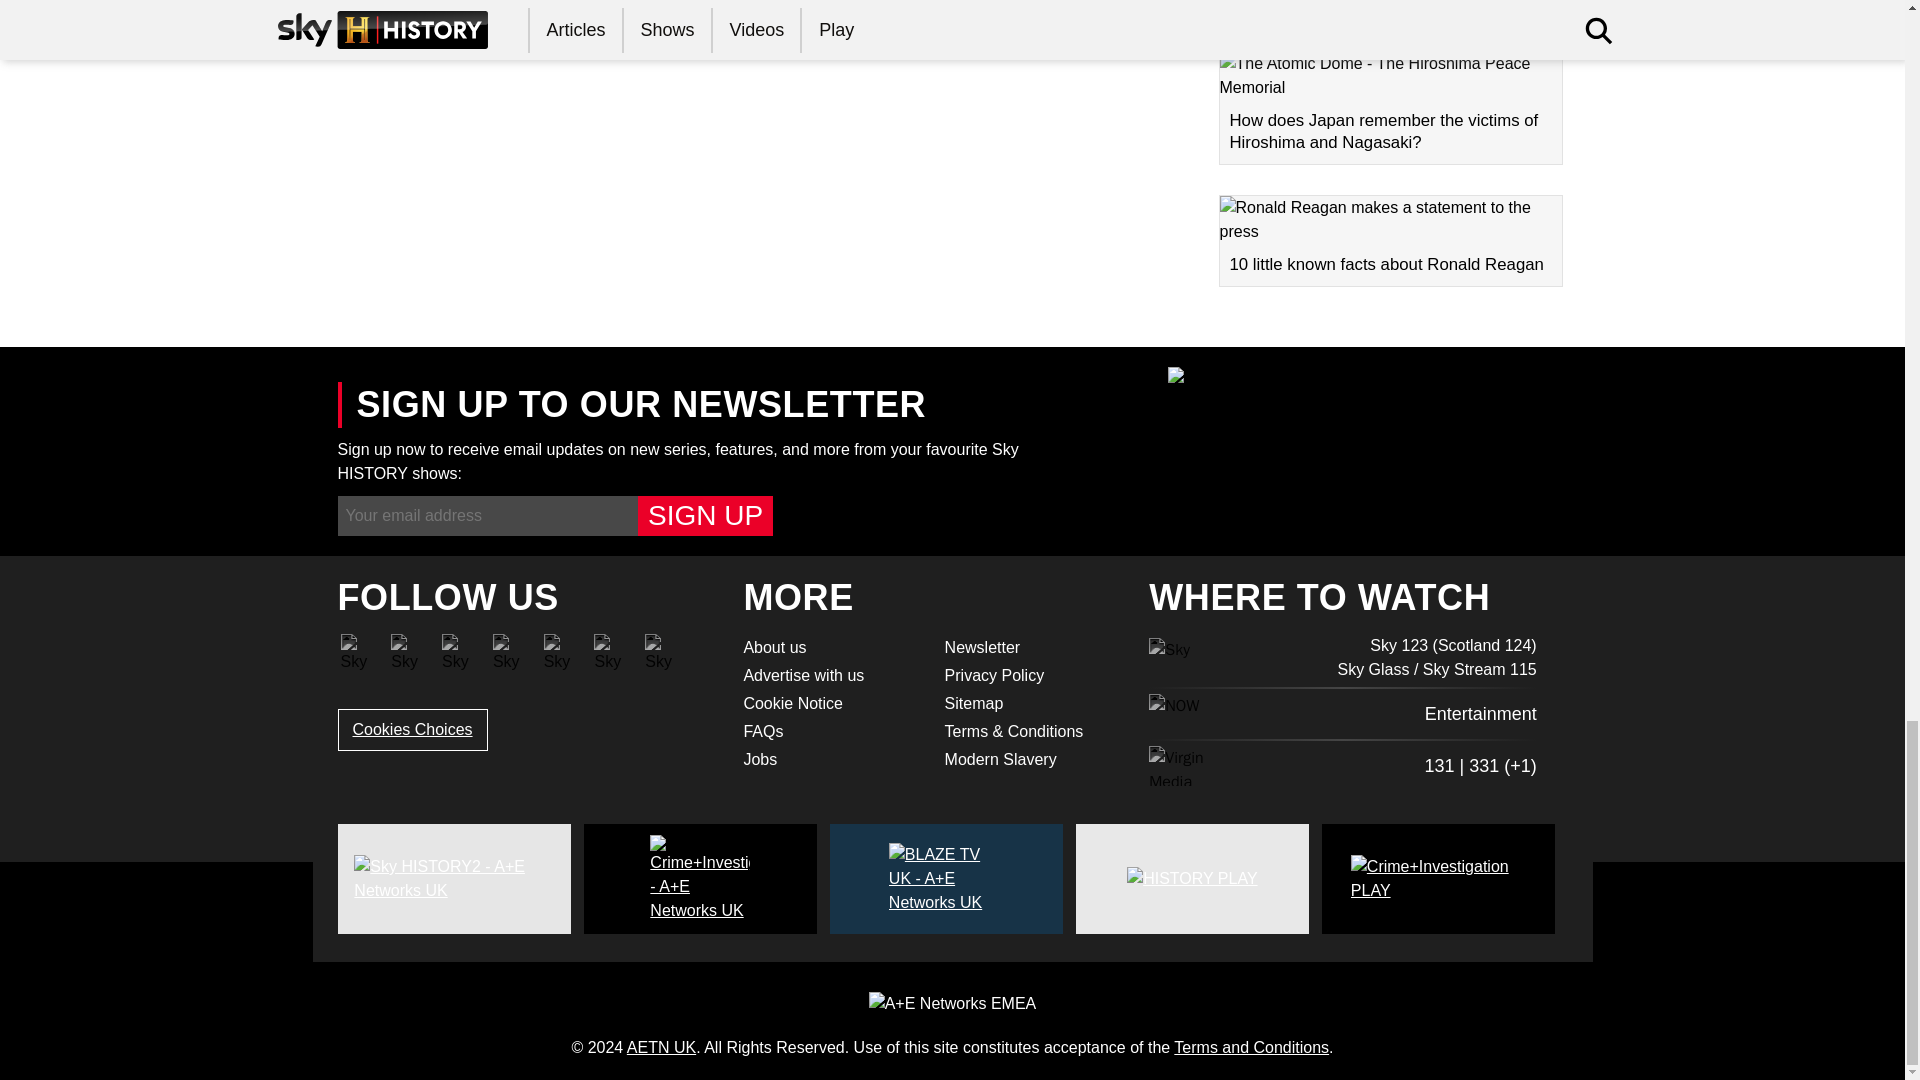 This screenshot has width=1920, height=1080. What do you see at coordinates (831, 732) in the screenshot?
I see `FAQs` at bounding box center [831, 732].